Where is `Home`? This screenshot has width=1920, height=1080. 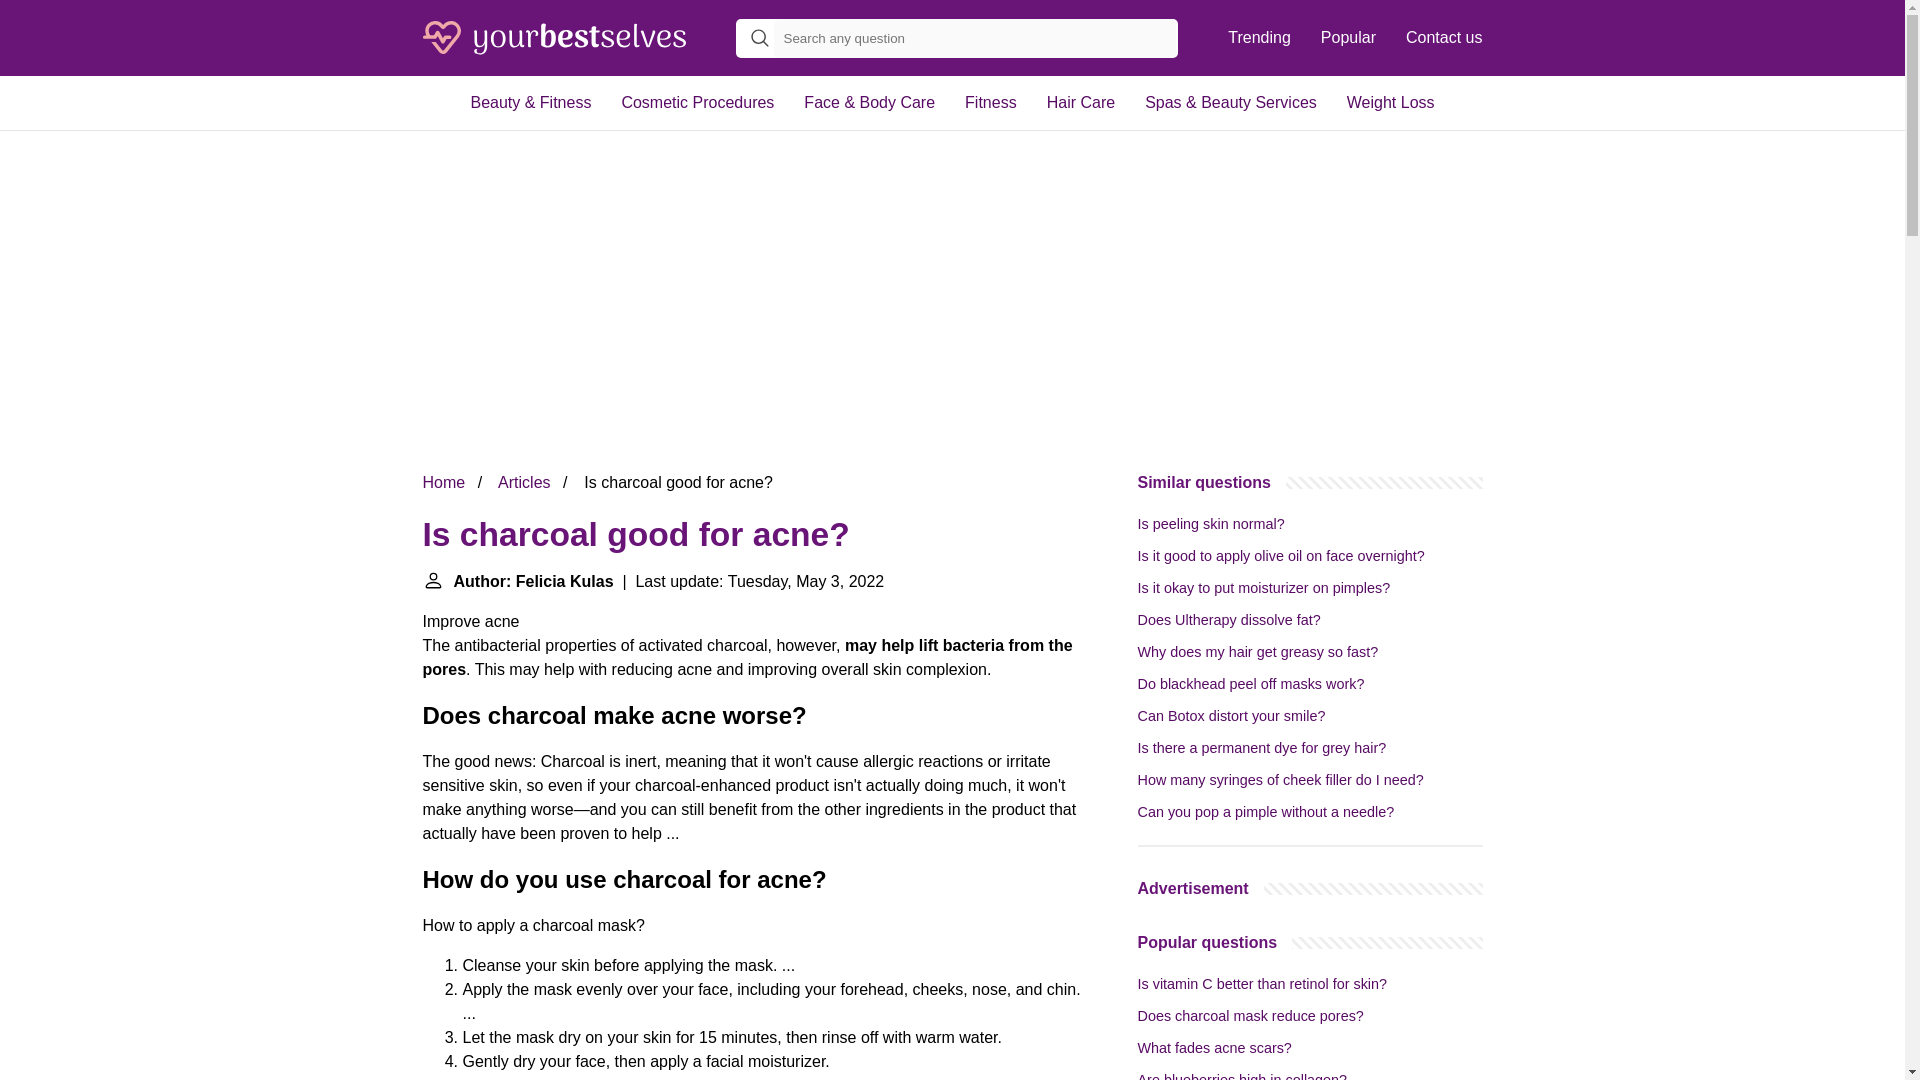 Home is located at coordinates (443, 482).